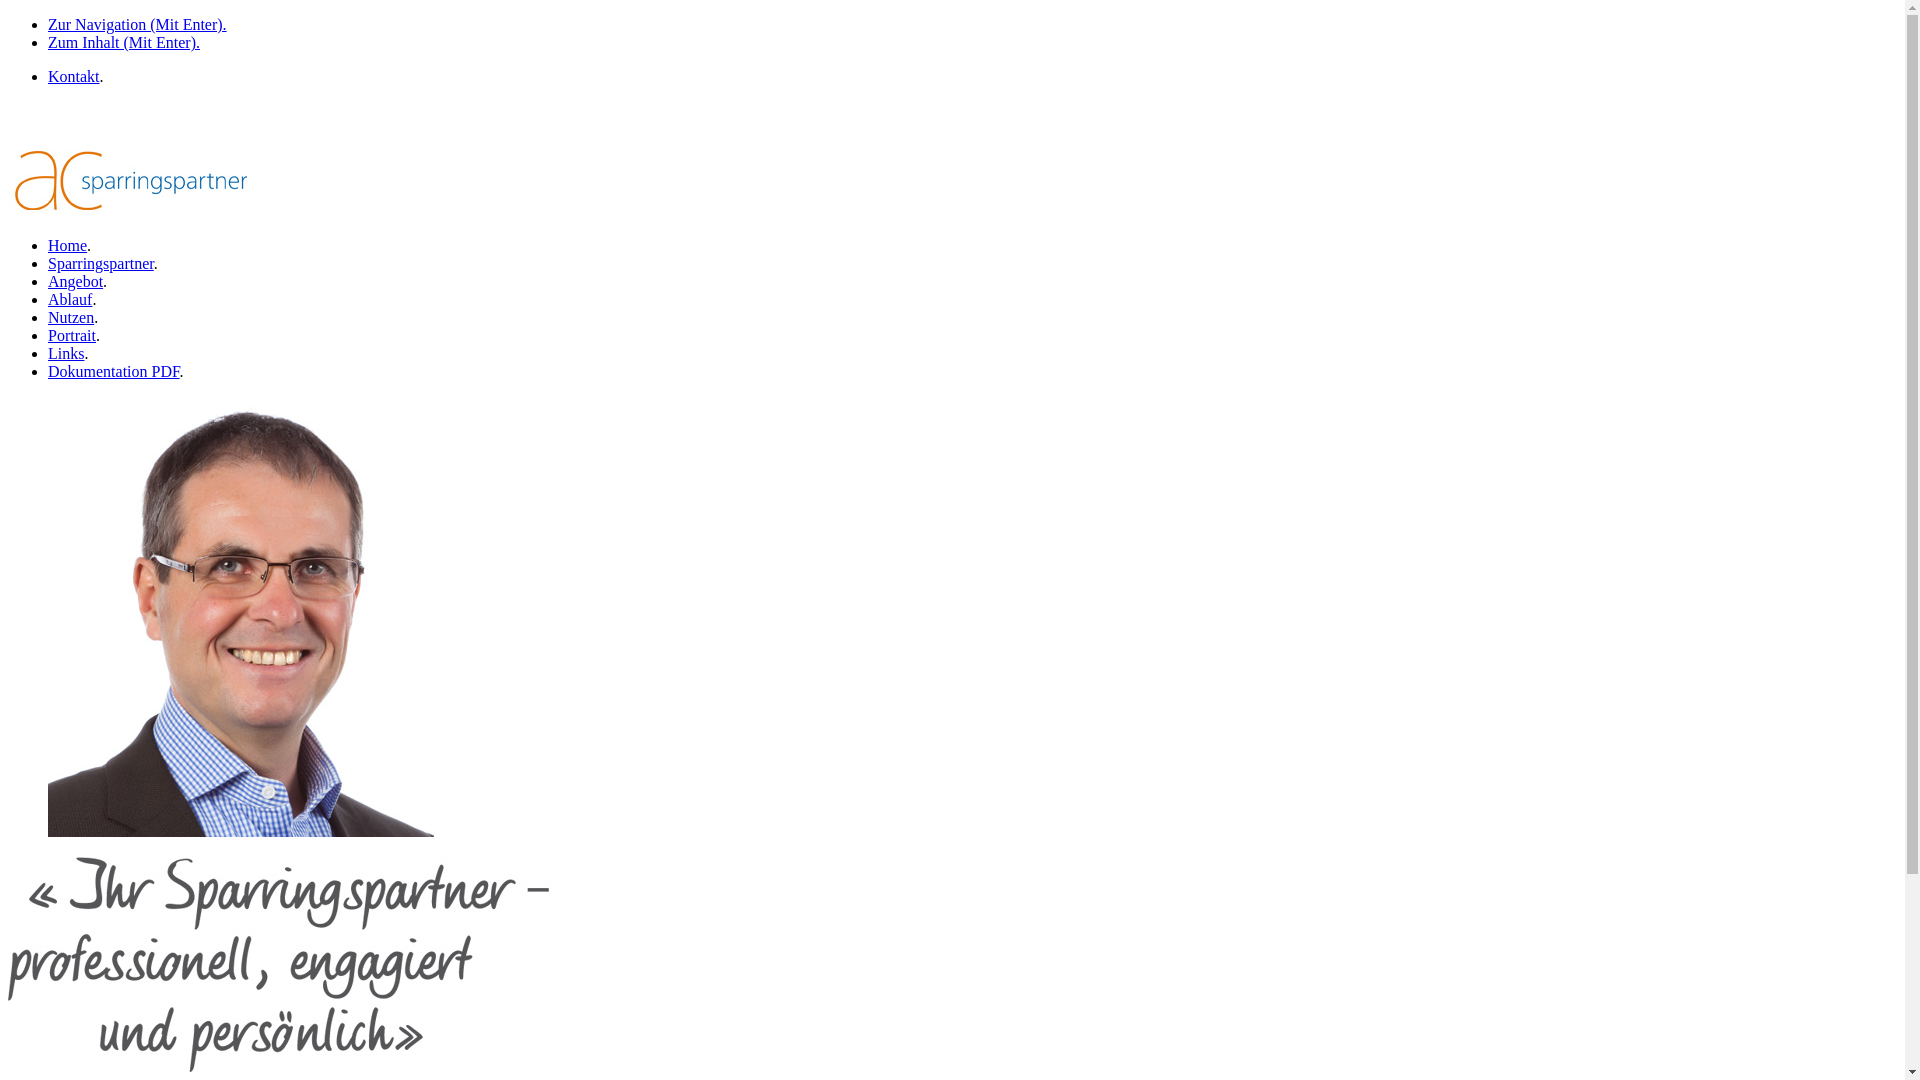  I want to click on Dokumentation PDF, so click(114, 372).